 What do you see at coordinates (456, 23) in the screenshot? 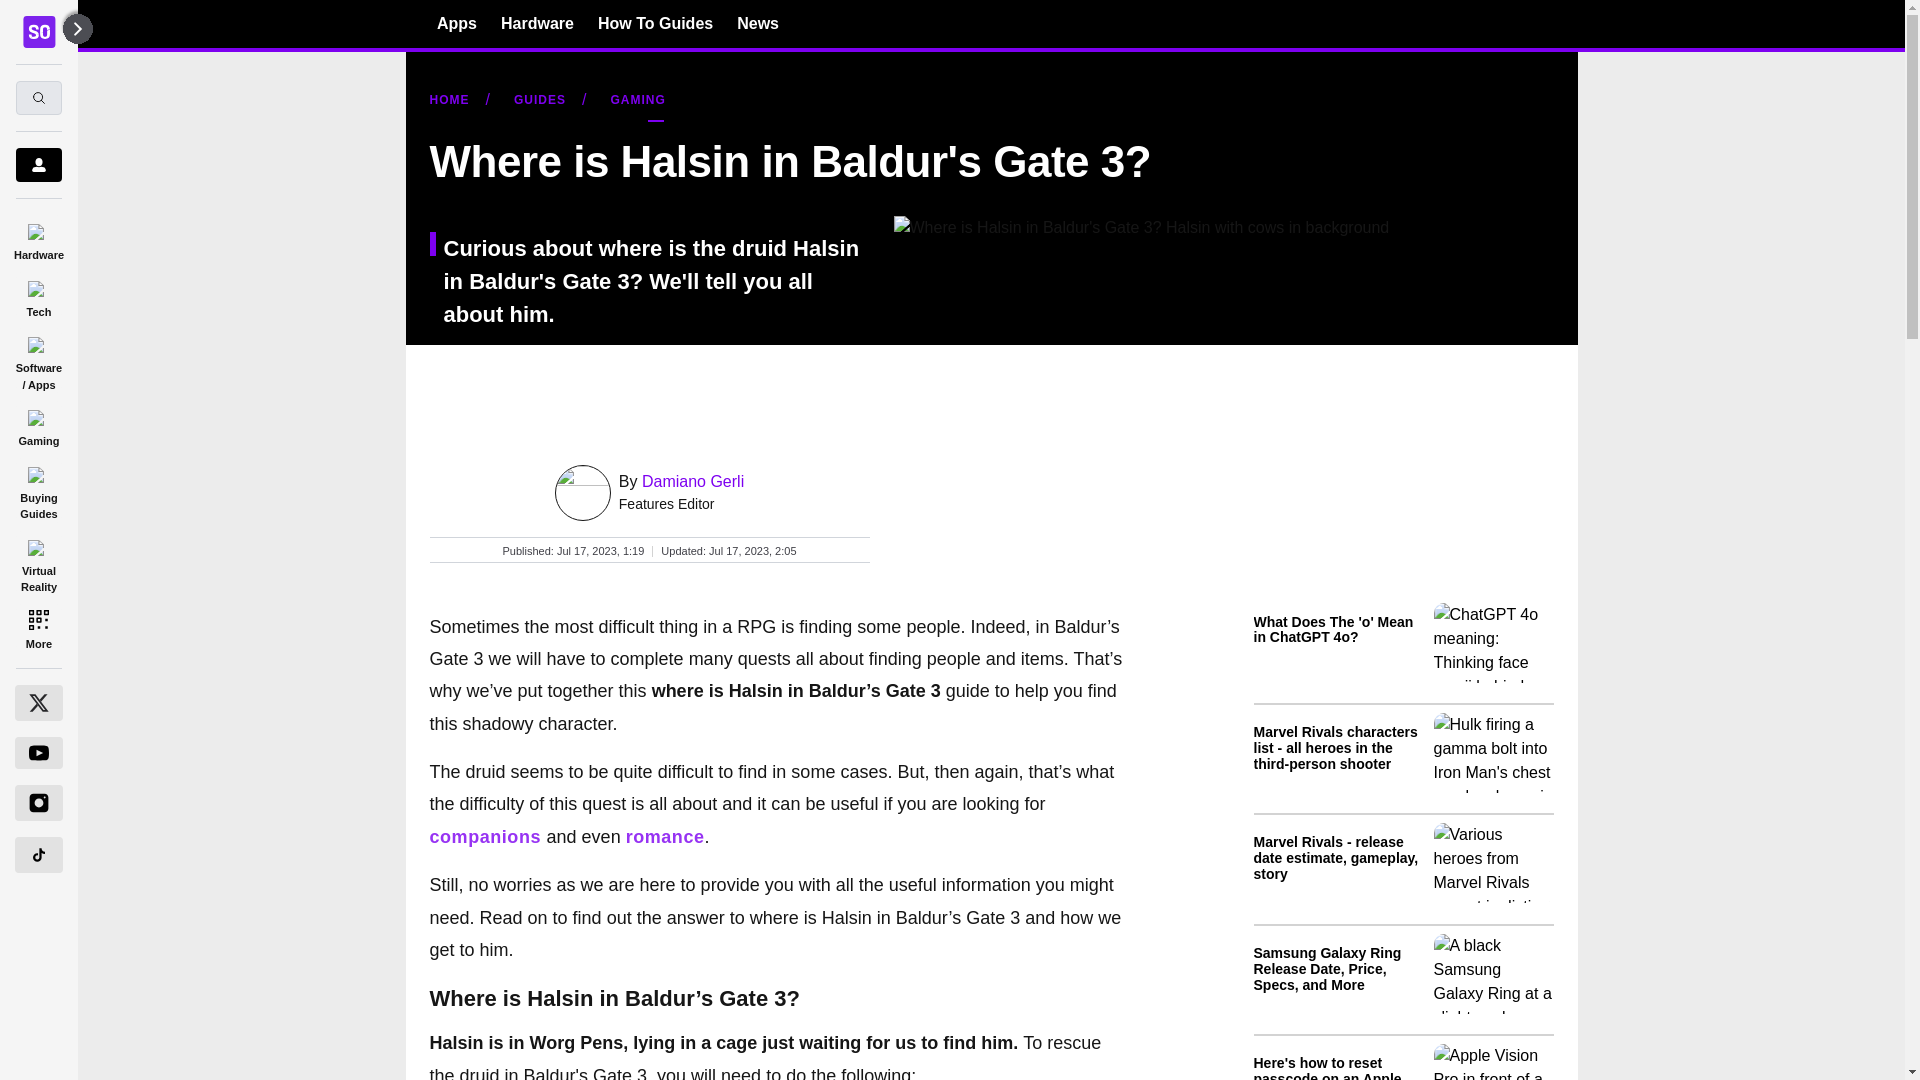
I see `Apps` at bounding box center [456, 23].